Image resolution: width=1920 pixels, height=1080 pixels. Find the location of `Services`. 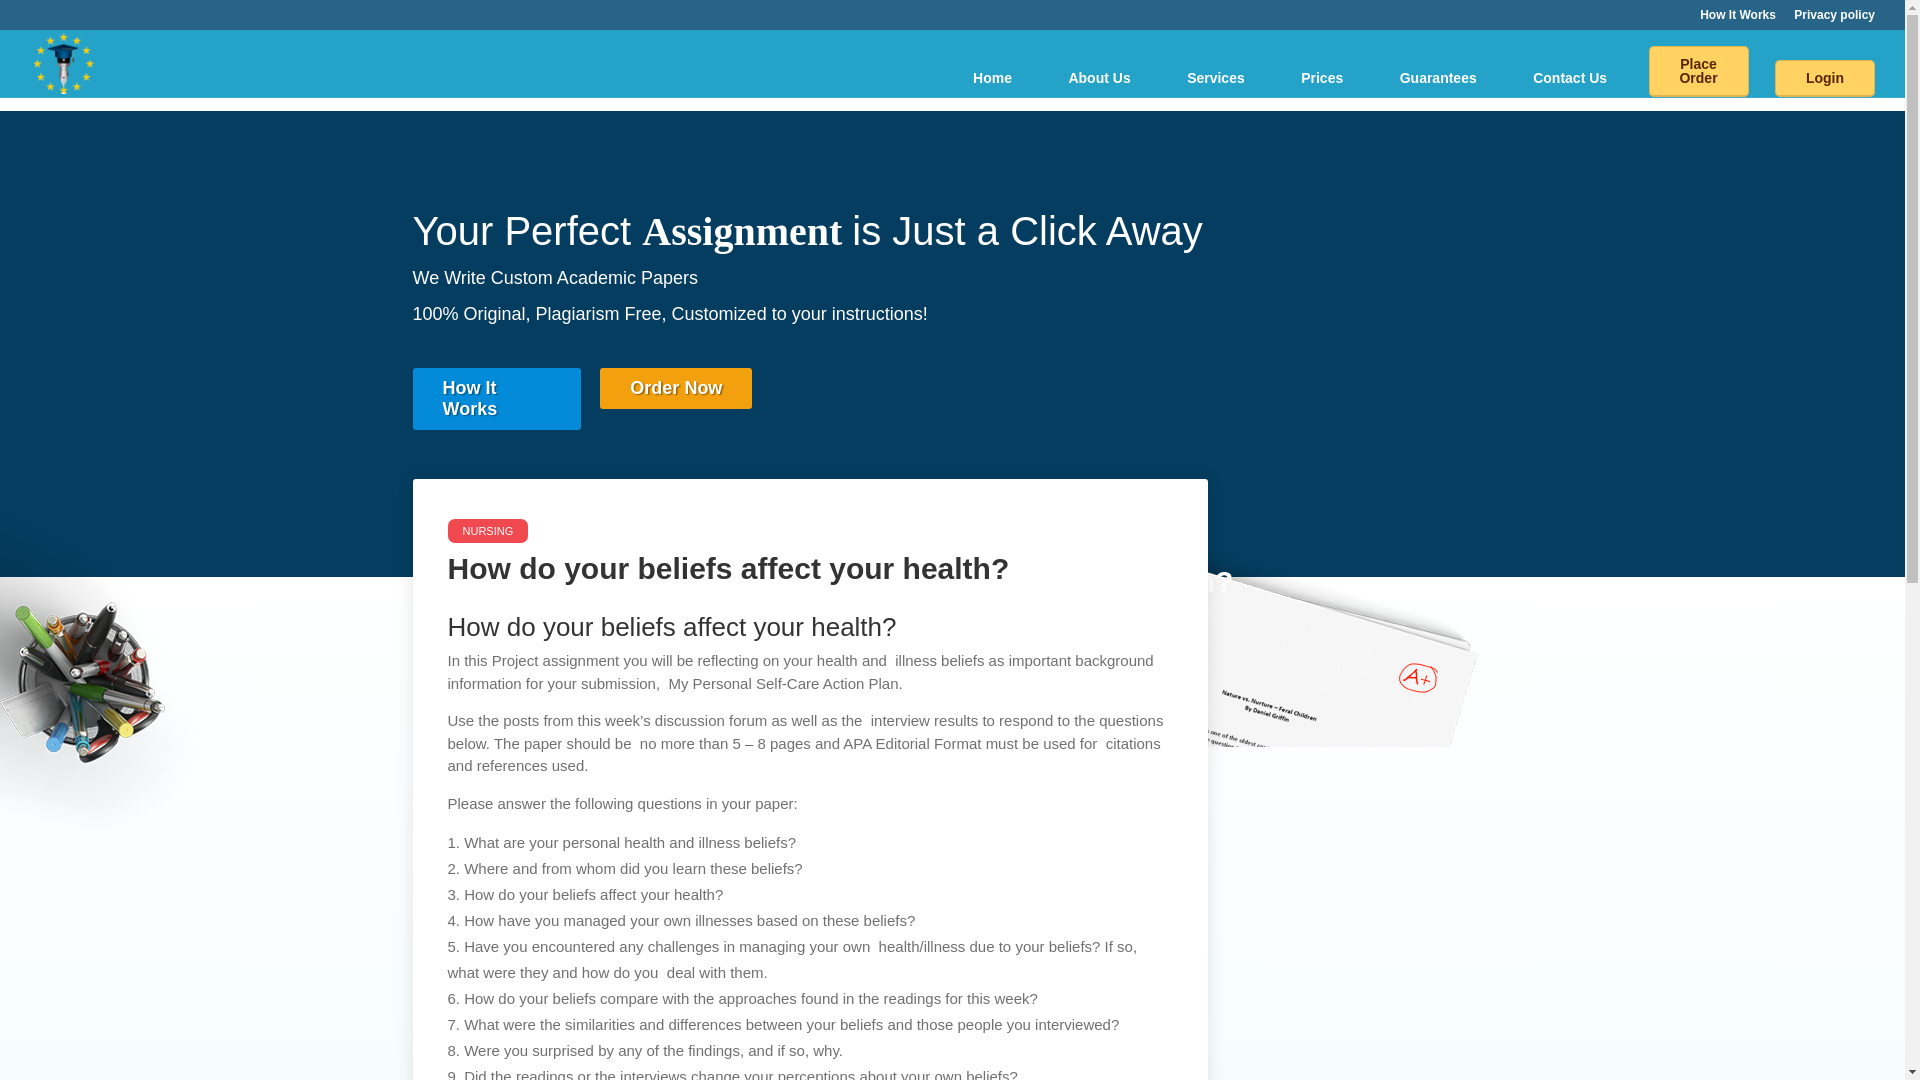

Services is located at coordinates (1215, 78).